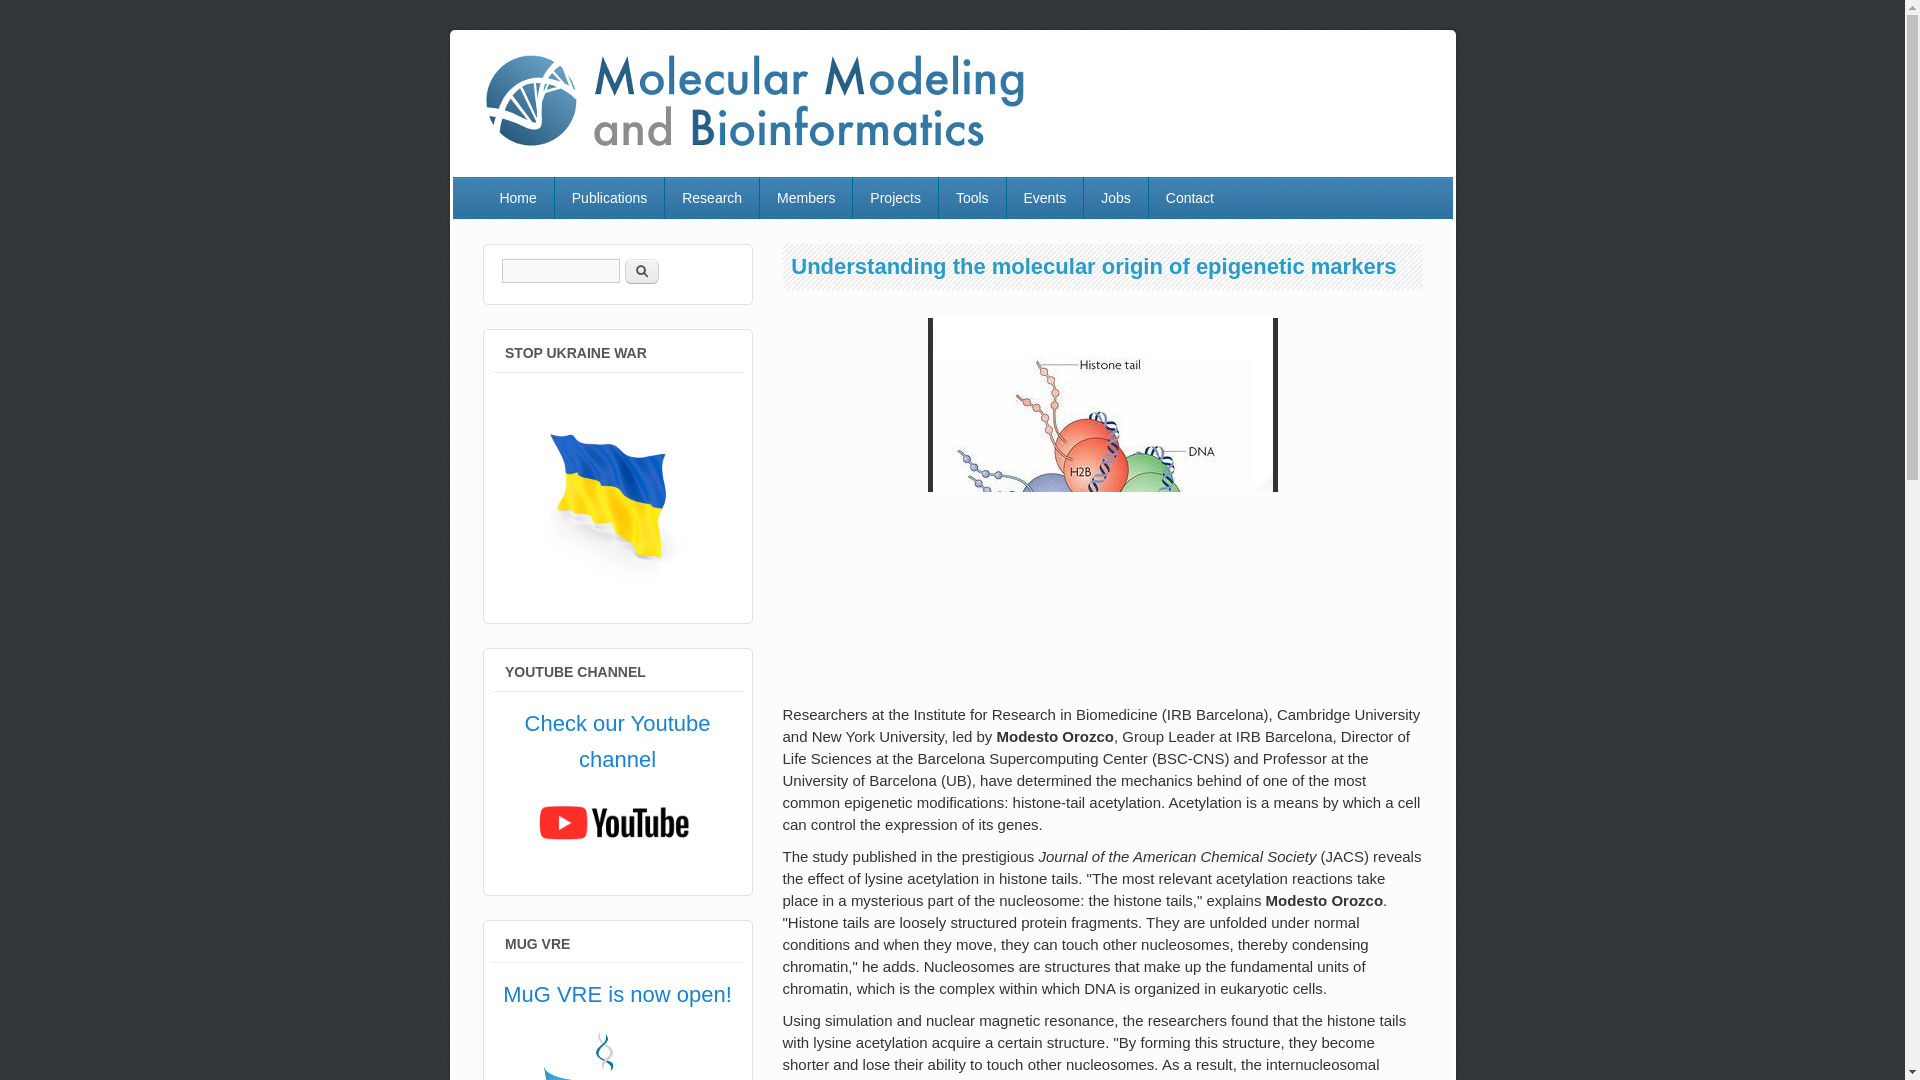 Image resolution: width=1920 pixels, height=1080 pixels. Describe the element at coordinates (711, 198) in the screenshot. I see `Research` at that location.